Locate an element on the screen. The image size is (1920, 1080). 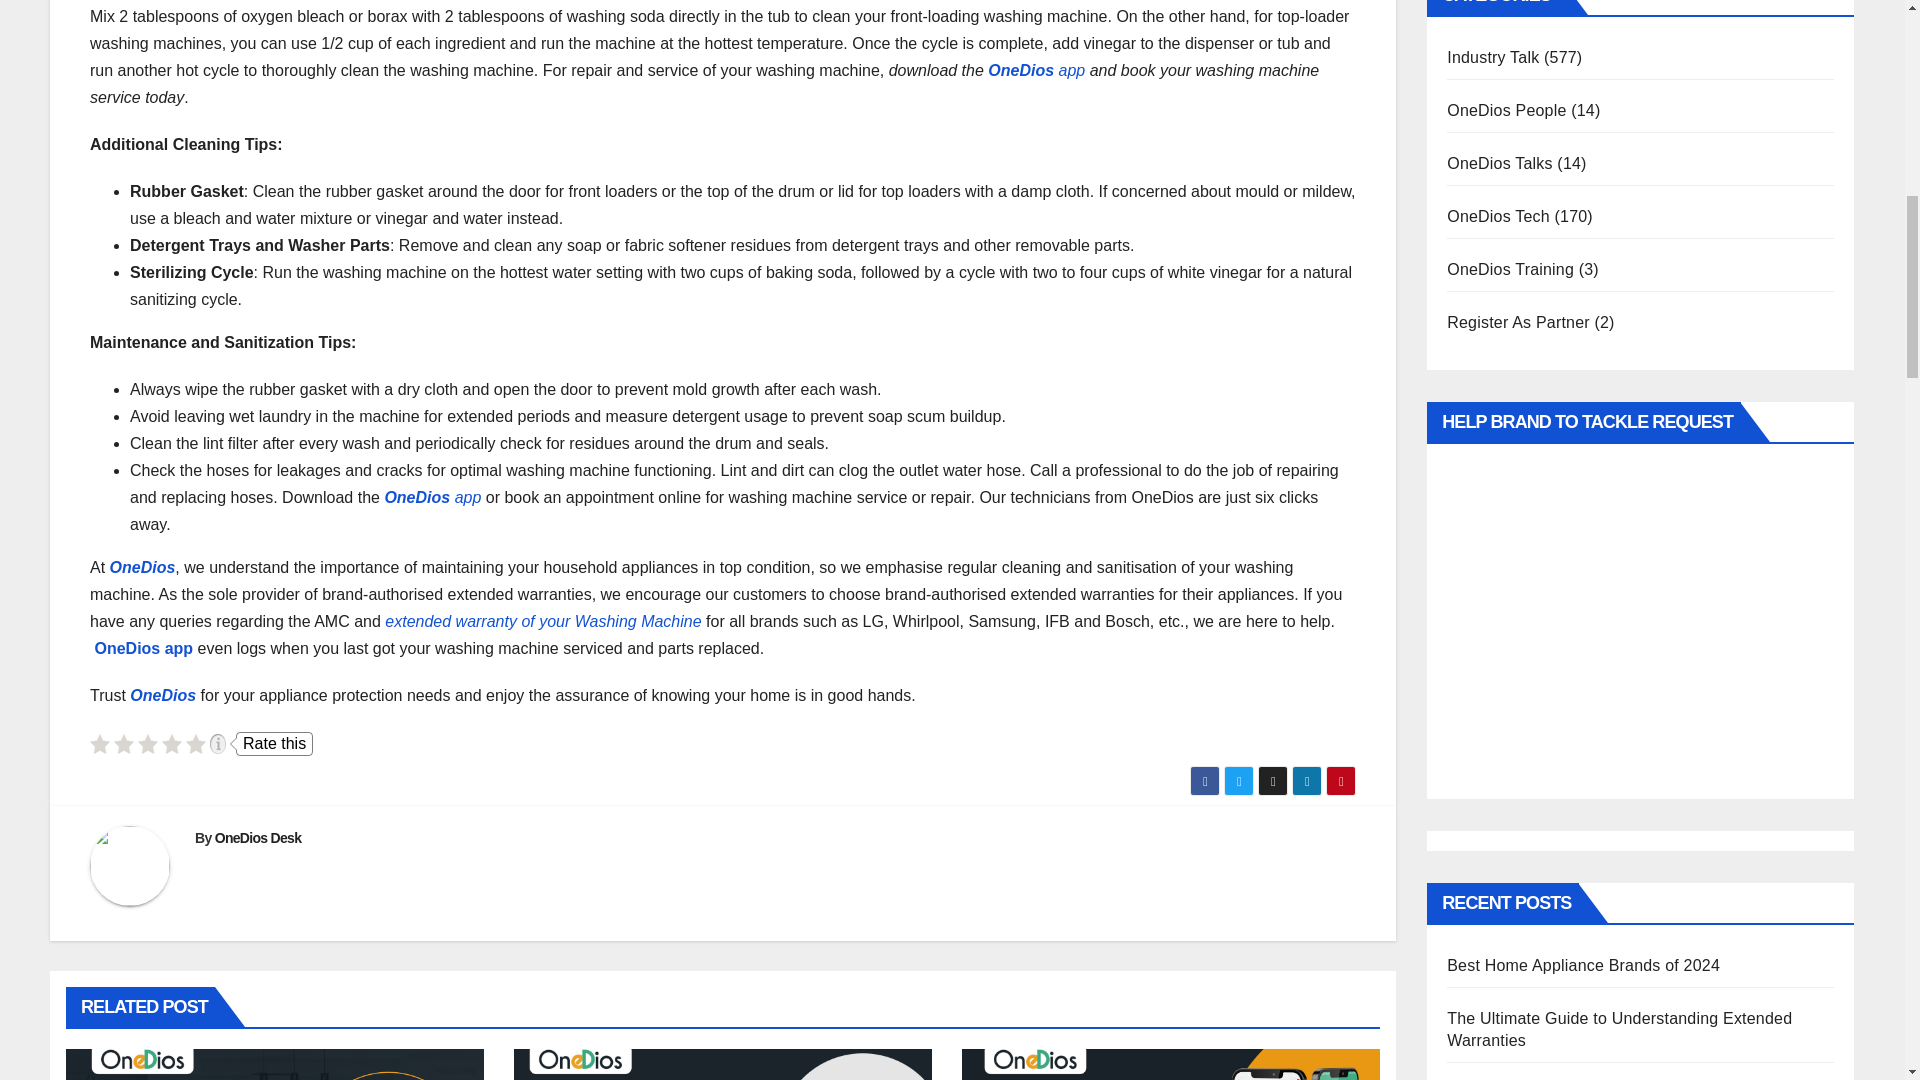
OneDios app is located at coordinates (1036, 70).